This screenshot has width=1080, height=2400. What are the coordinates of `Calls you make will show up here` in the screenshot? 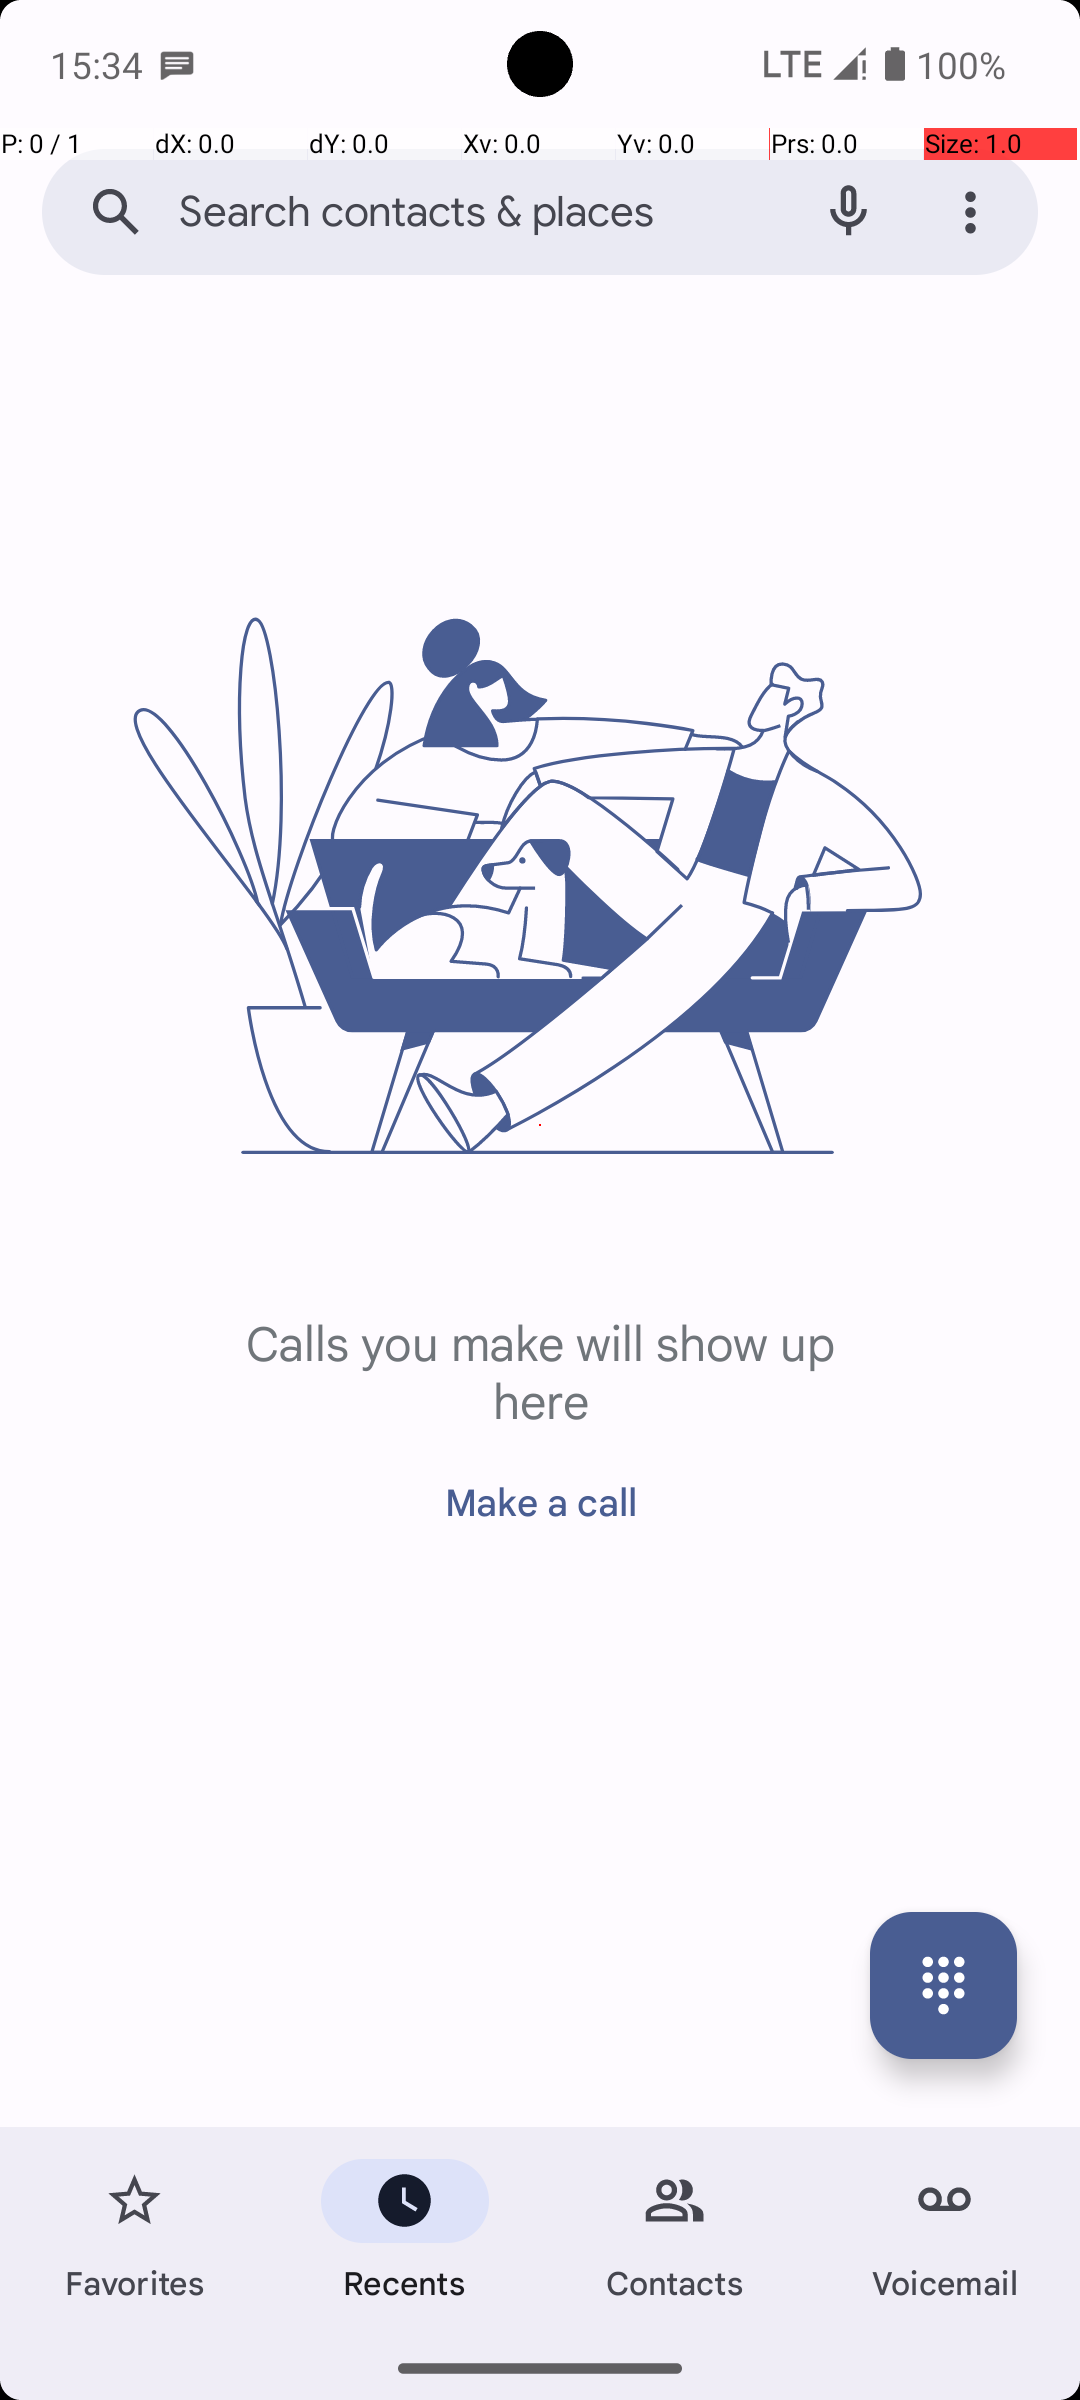 It's located at (540, 1370).